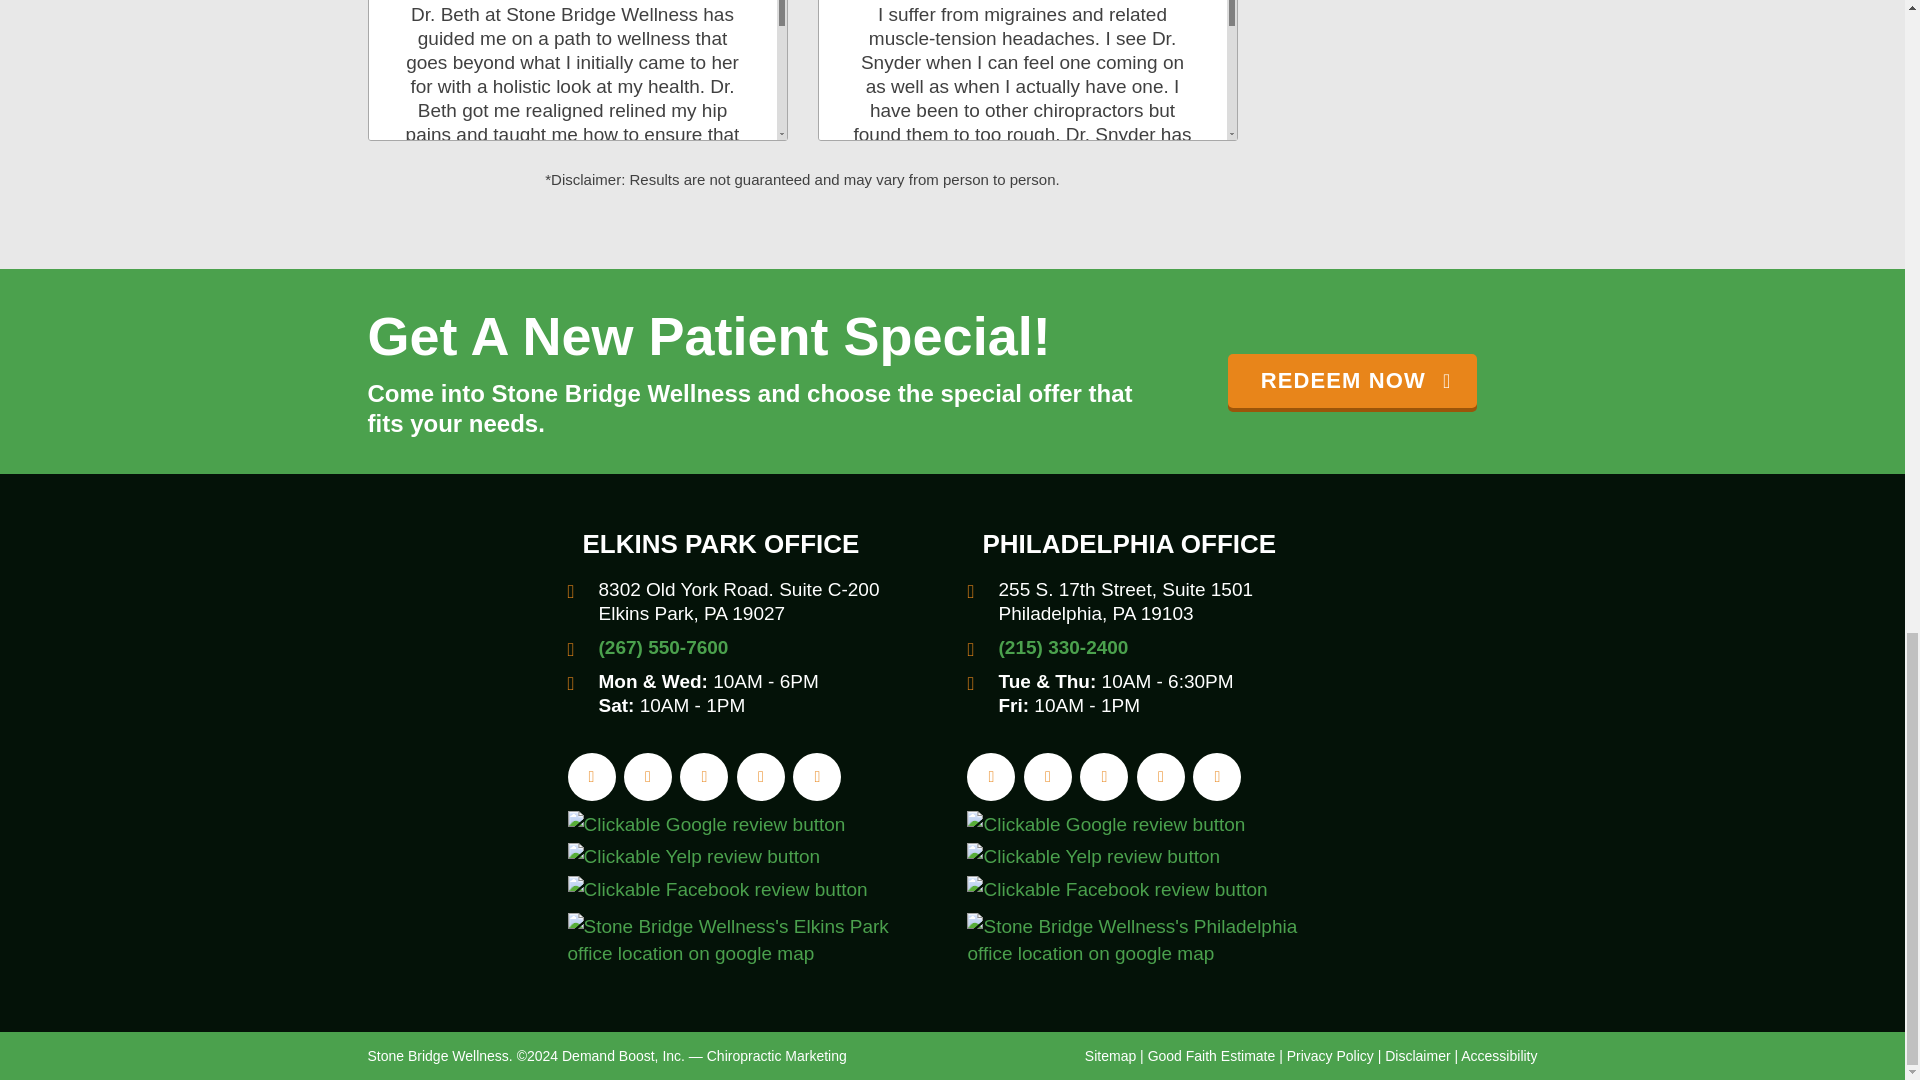  What do you see at coordinates (1117, 888) in the screenshot?
I see `Leave us a review on Facebook` at bounding box center [1117, 888].